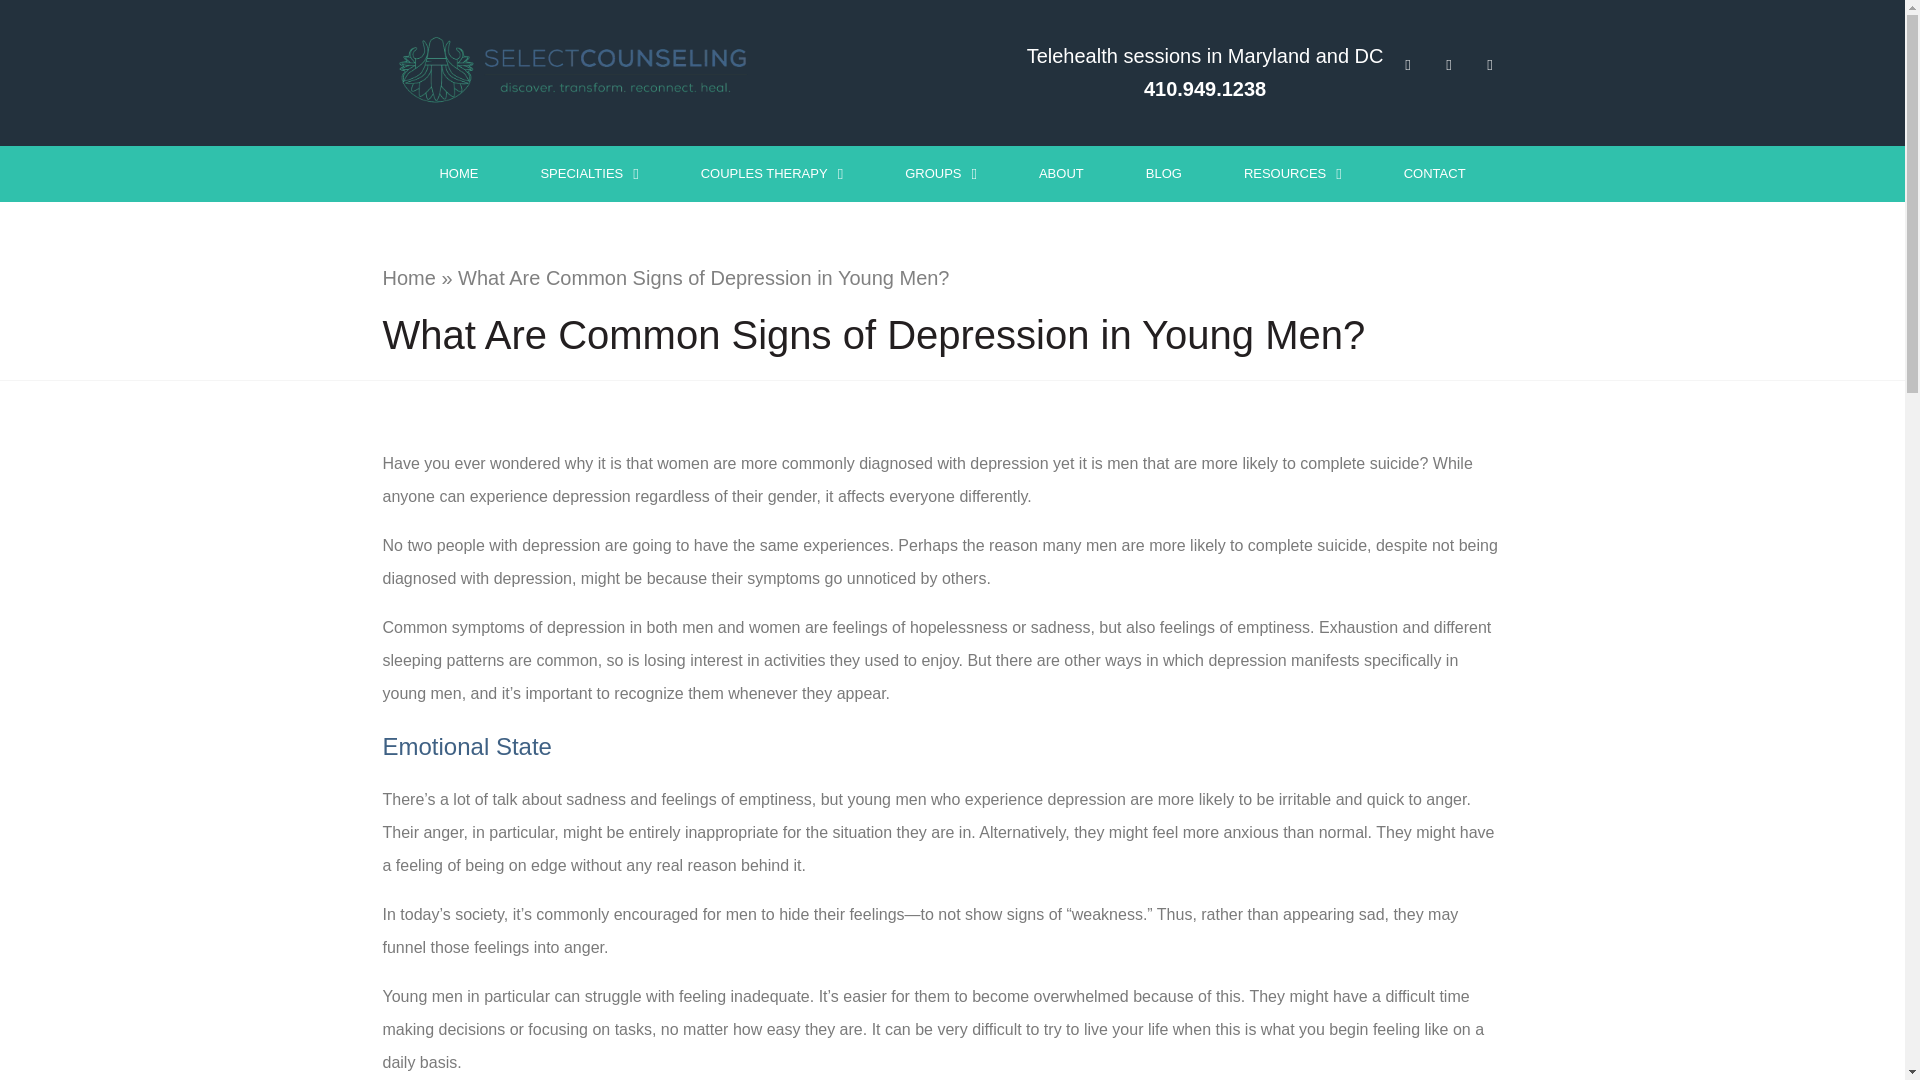 The width and height of the screenshot is (1920, 1080). What do you see at coordinates (1292, 173) in the screenshot?
I see `RESOURCES` at bounding box center [1292, 173].